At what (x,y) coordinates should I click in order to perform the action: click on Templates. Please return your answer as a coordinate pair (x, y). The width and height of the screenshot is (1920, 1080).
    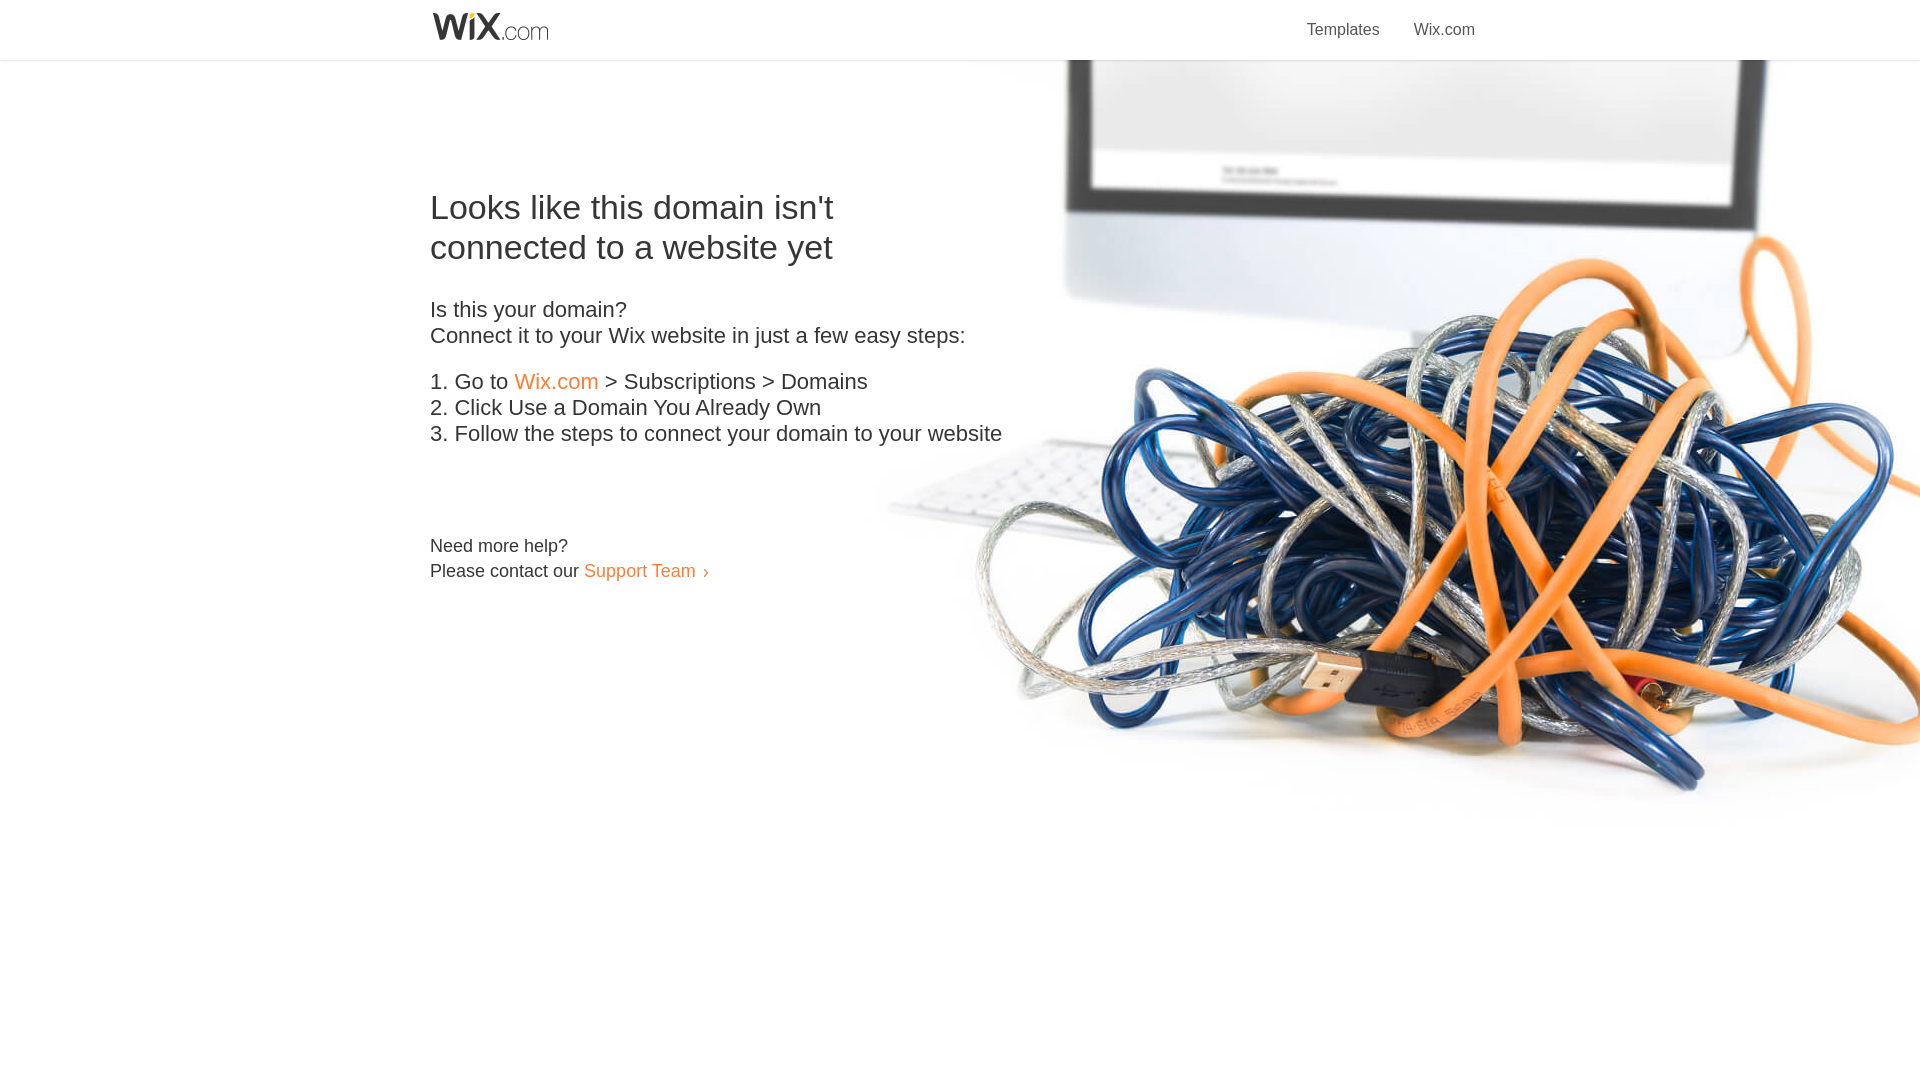
    Looking at the image, I should click on (1344, 18).